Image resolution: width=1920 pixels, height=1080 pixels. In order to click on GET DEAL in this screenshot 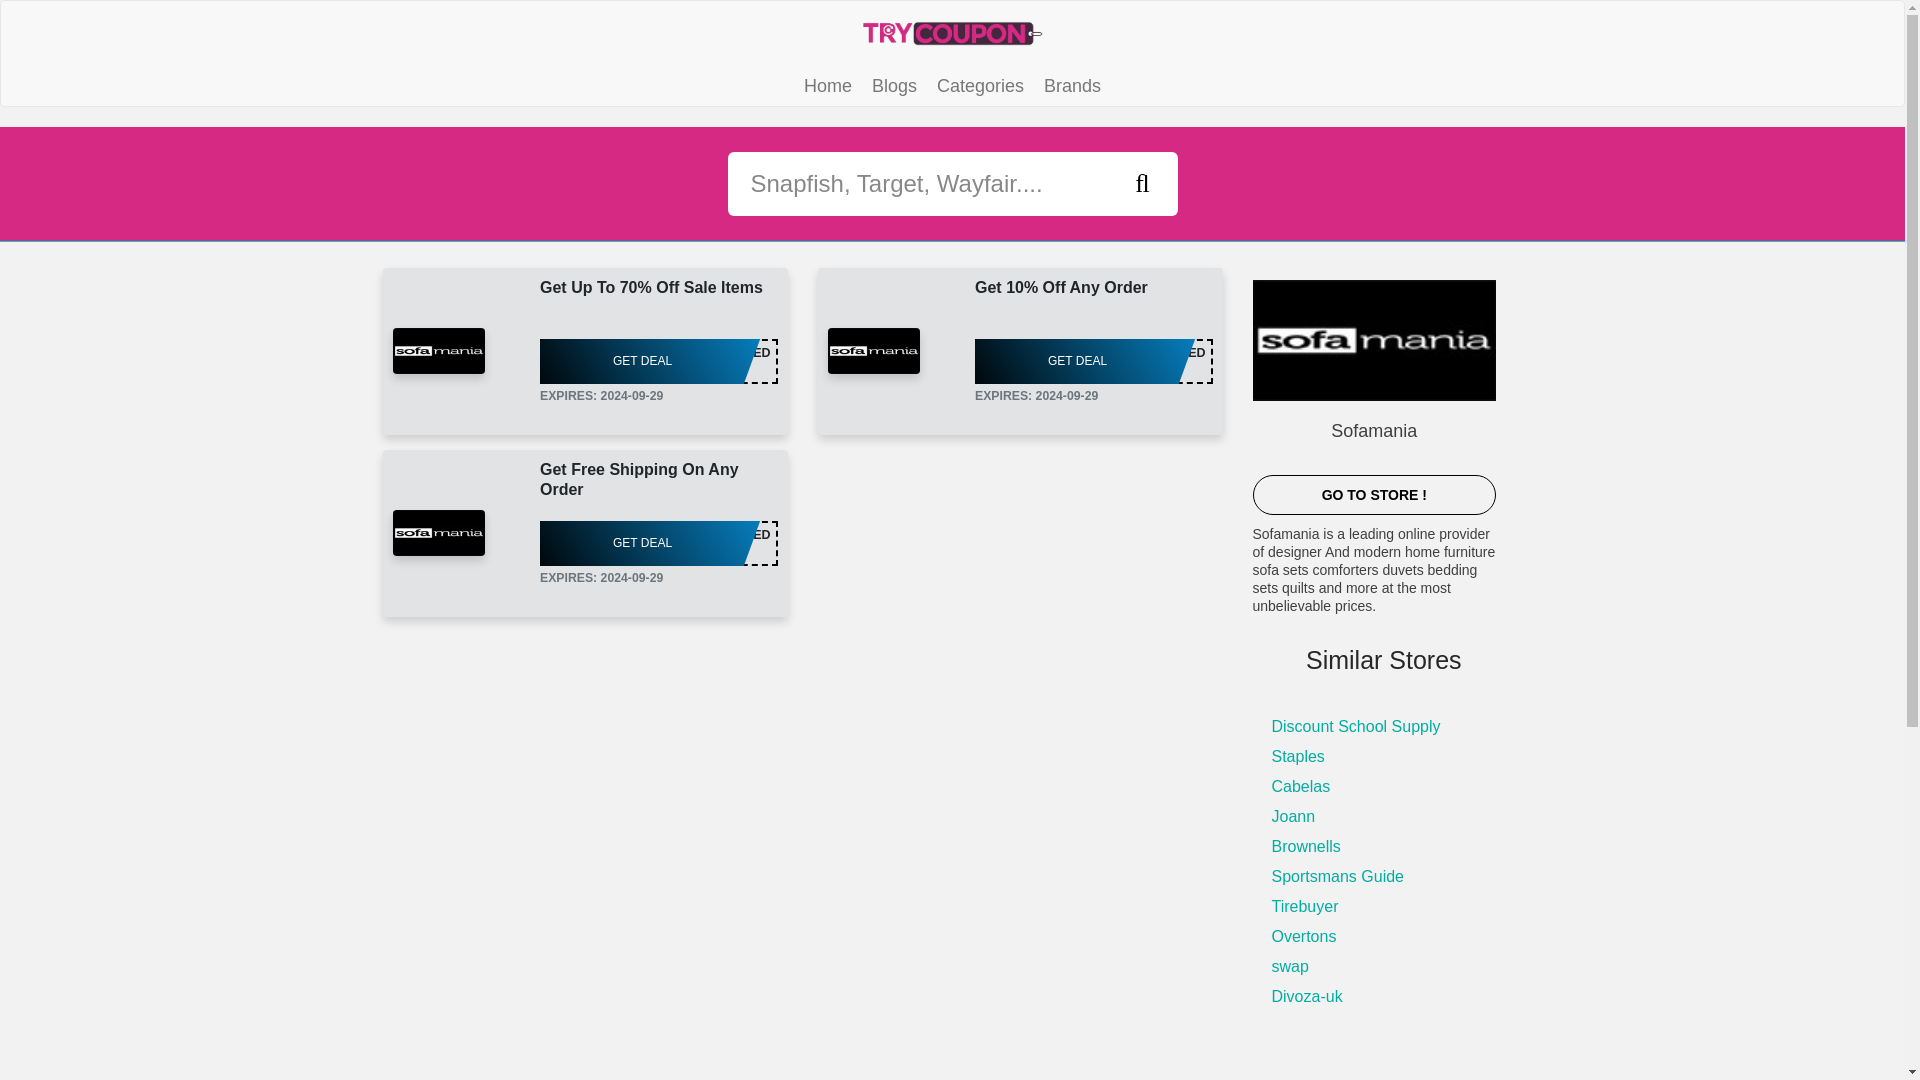, I will do `click(1304, 906)`.